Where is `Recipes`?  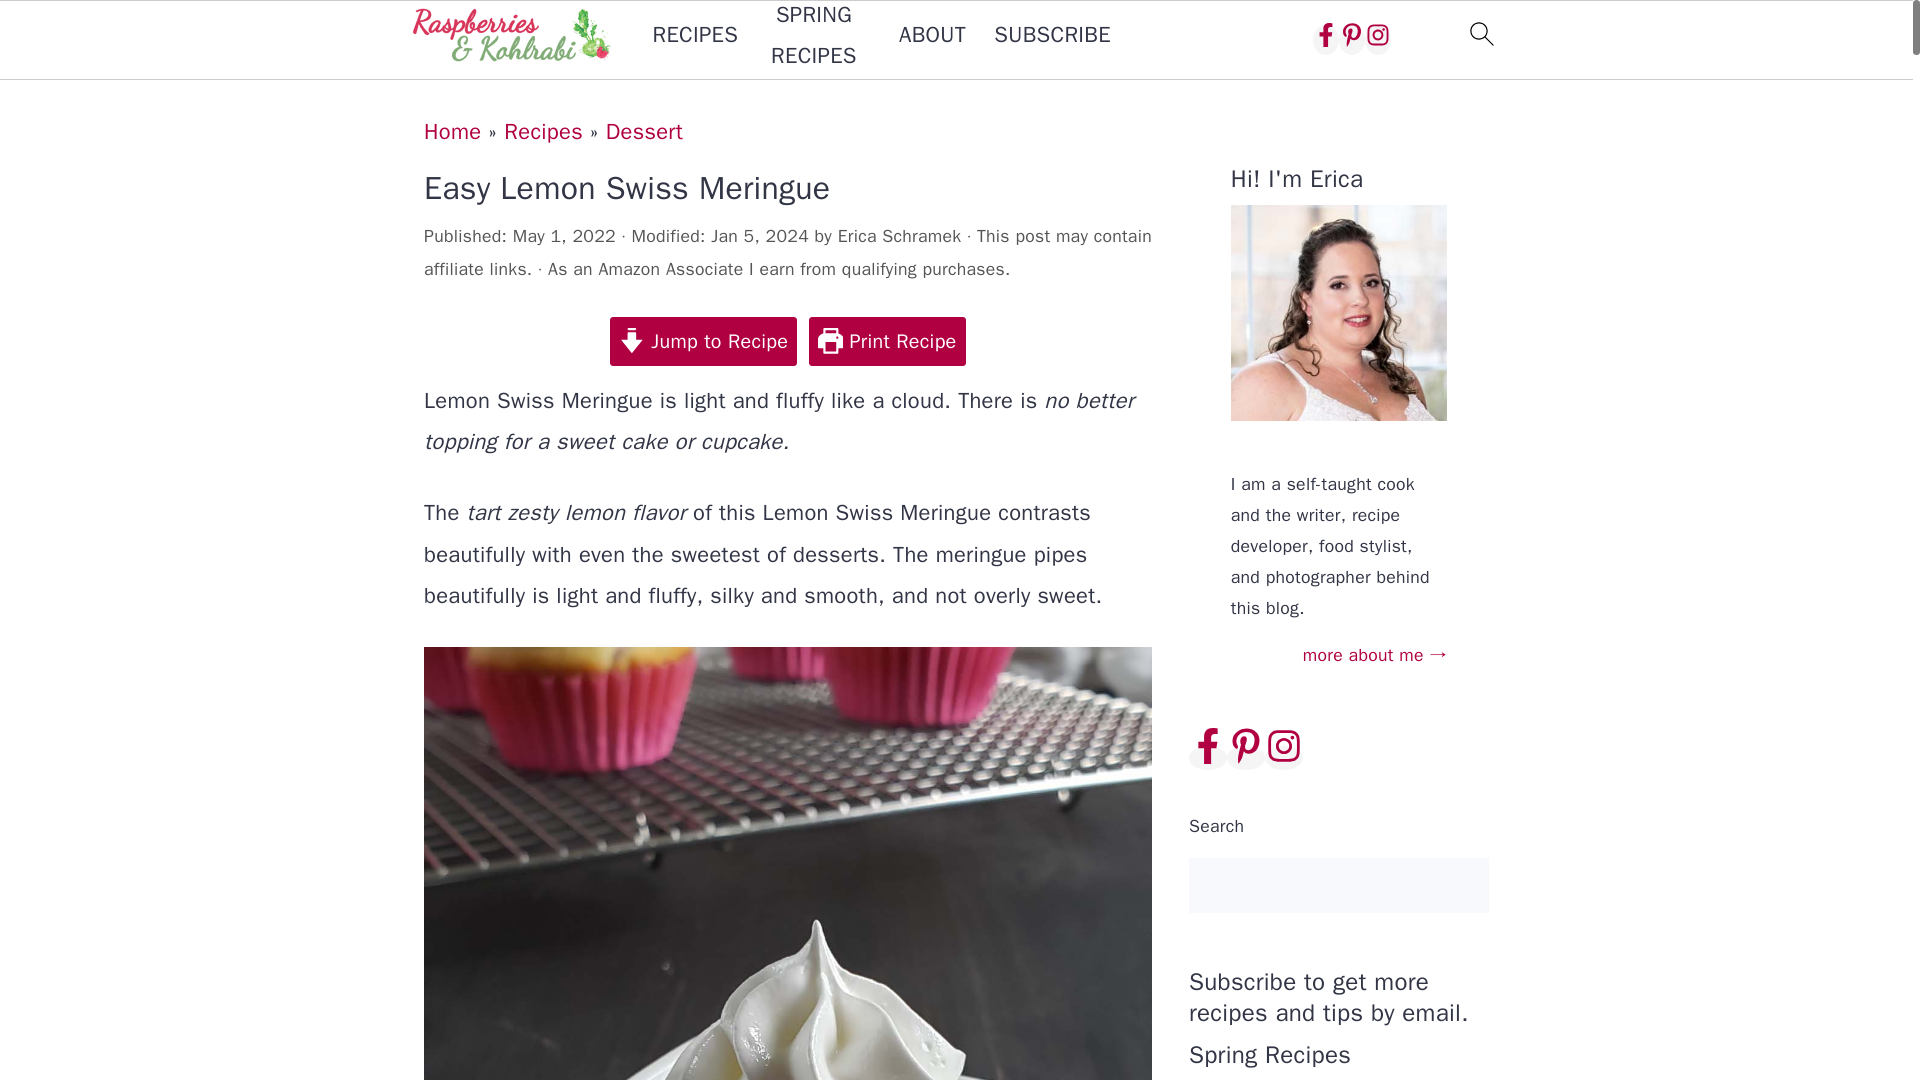
Recipes is located at coordinates (543, 131).